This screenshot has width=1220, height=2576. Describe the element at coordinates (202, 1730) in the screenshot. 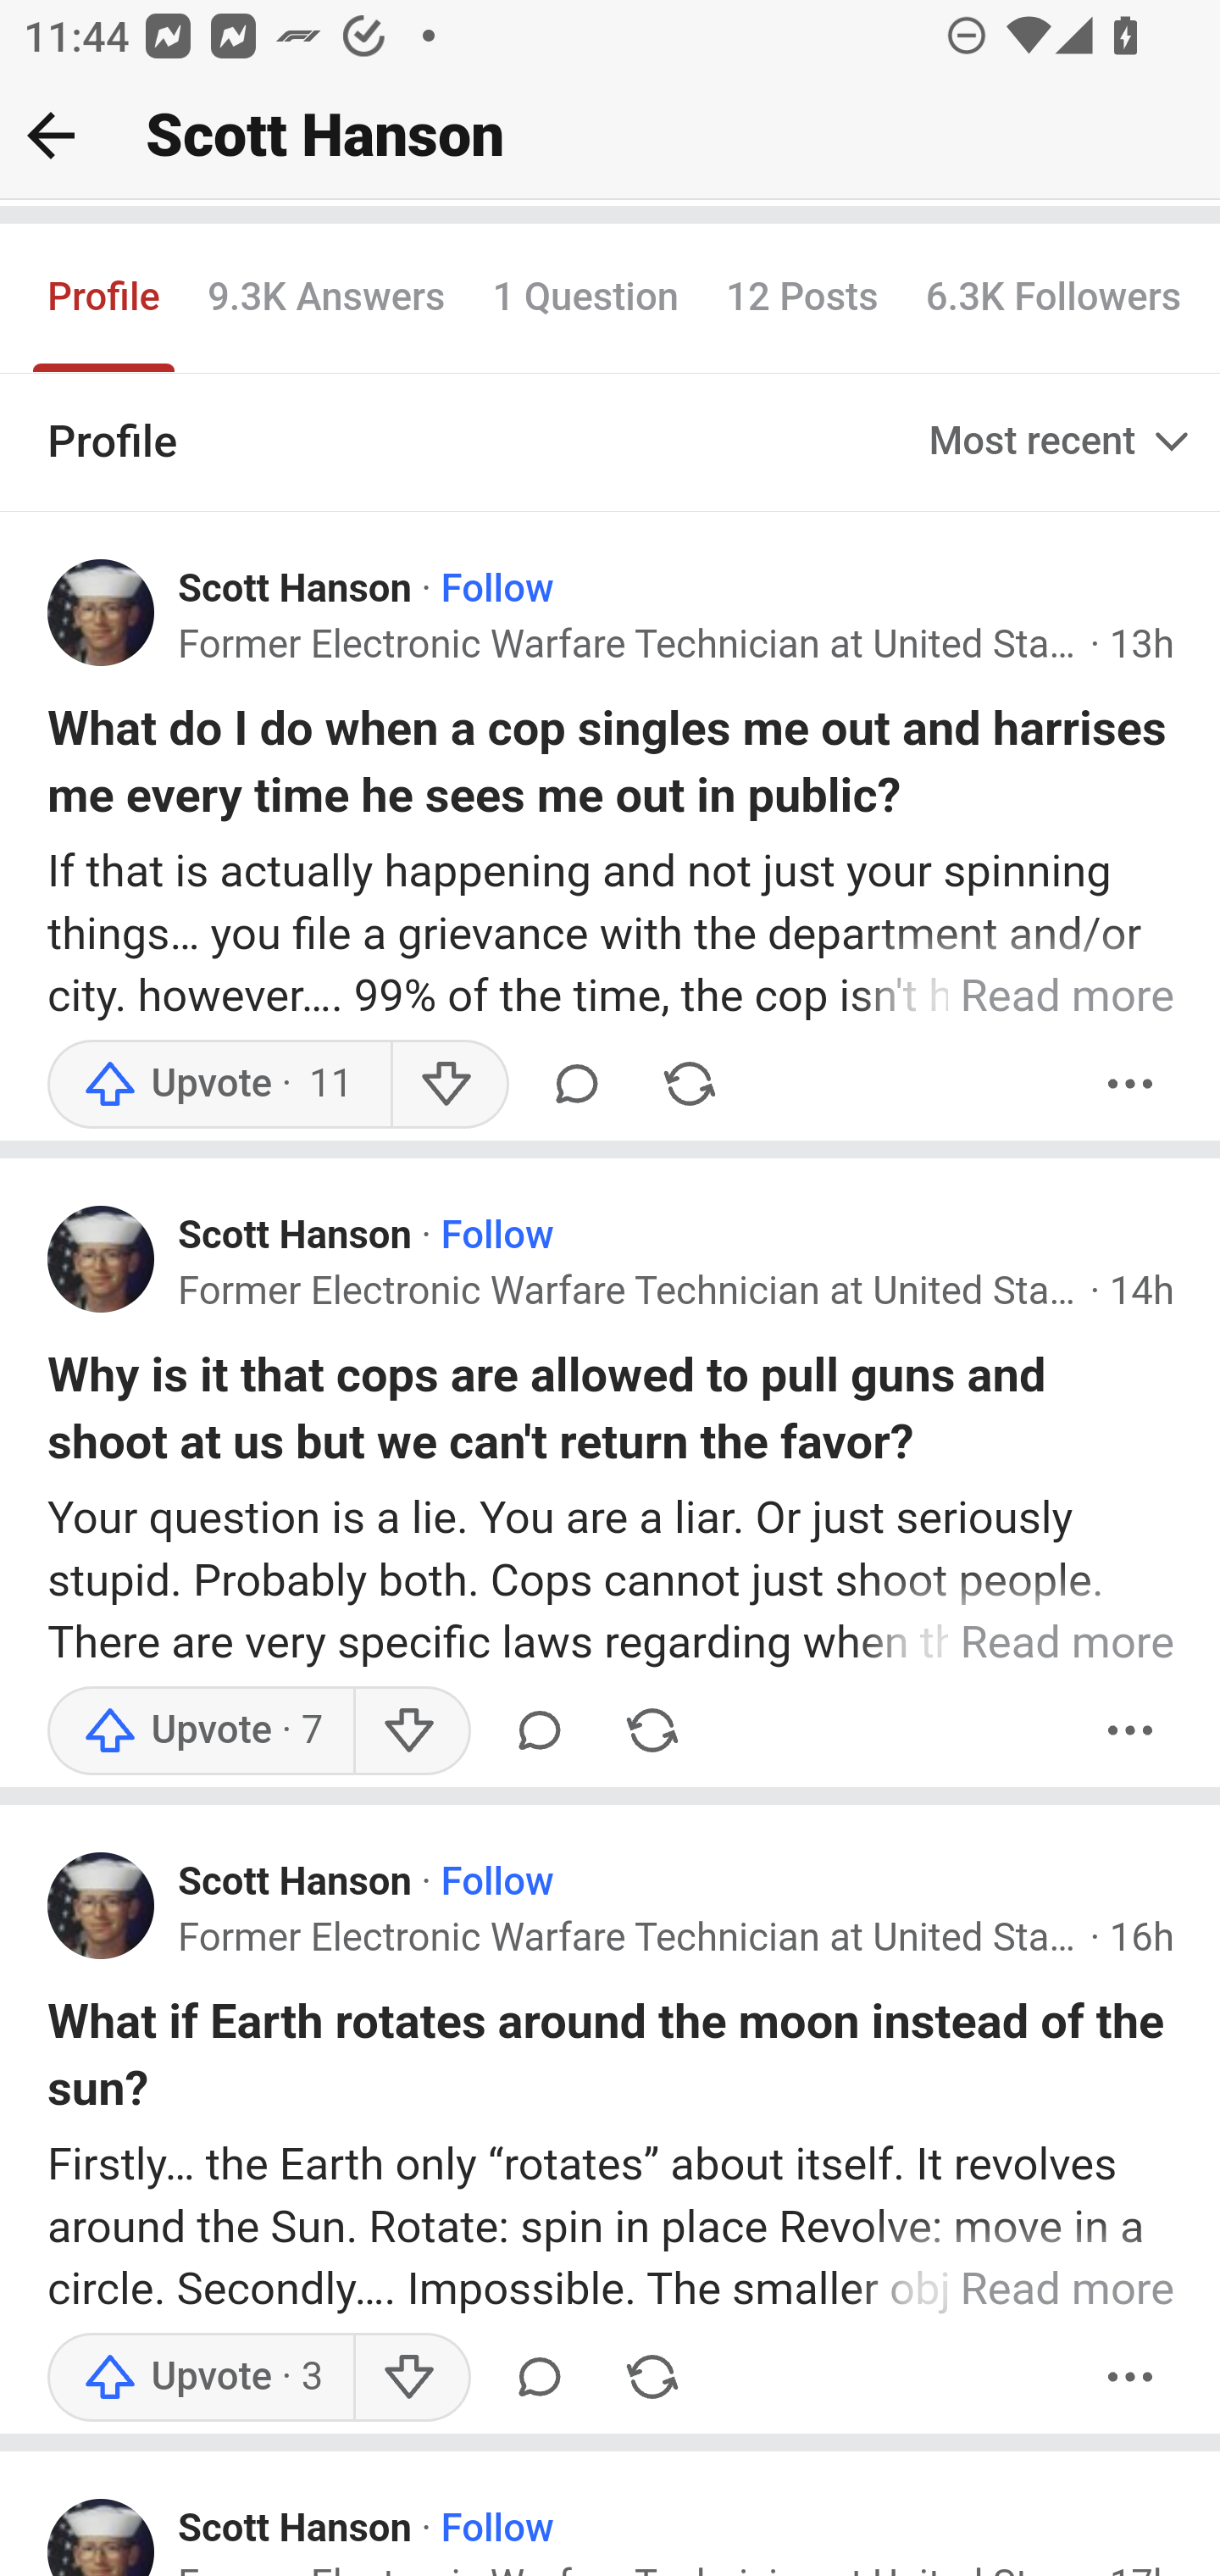

I see `Upvote` at that location.